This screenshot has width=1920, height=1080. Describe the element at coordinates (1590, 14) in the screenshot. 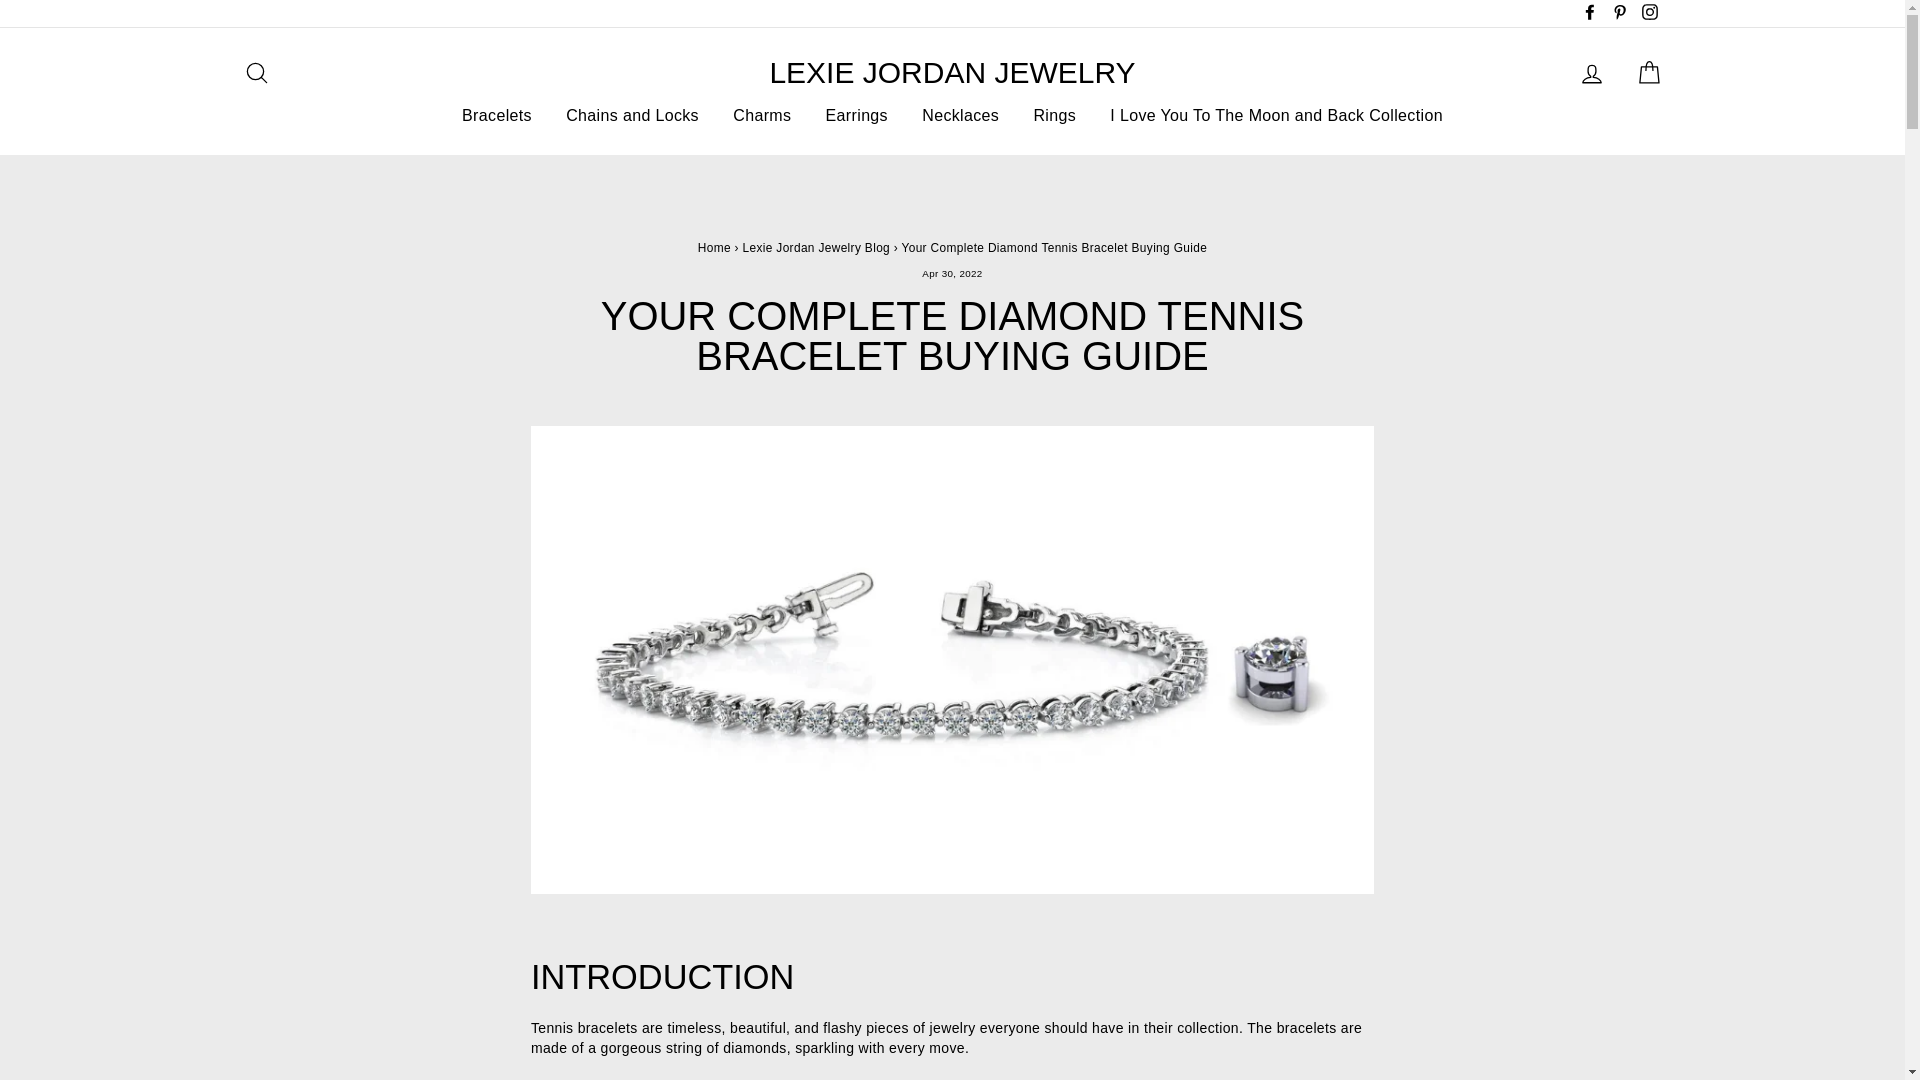

I see `Facebook` at that location.